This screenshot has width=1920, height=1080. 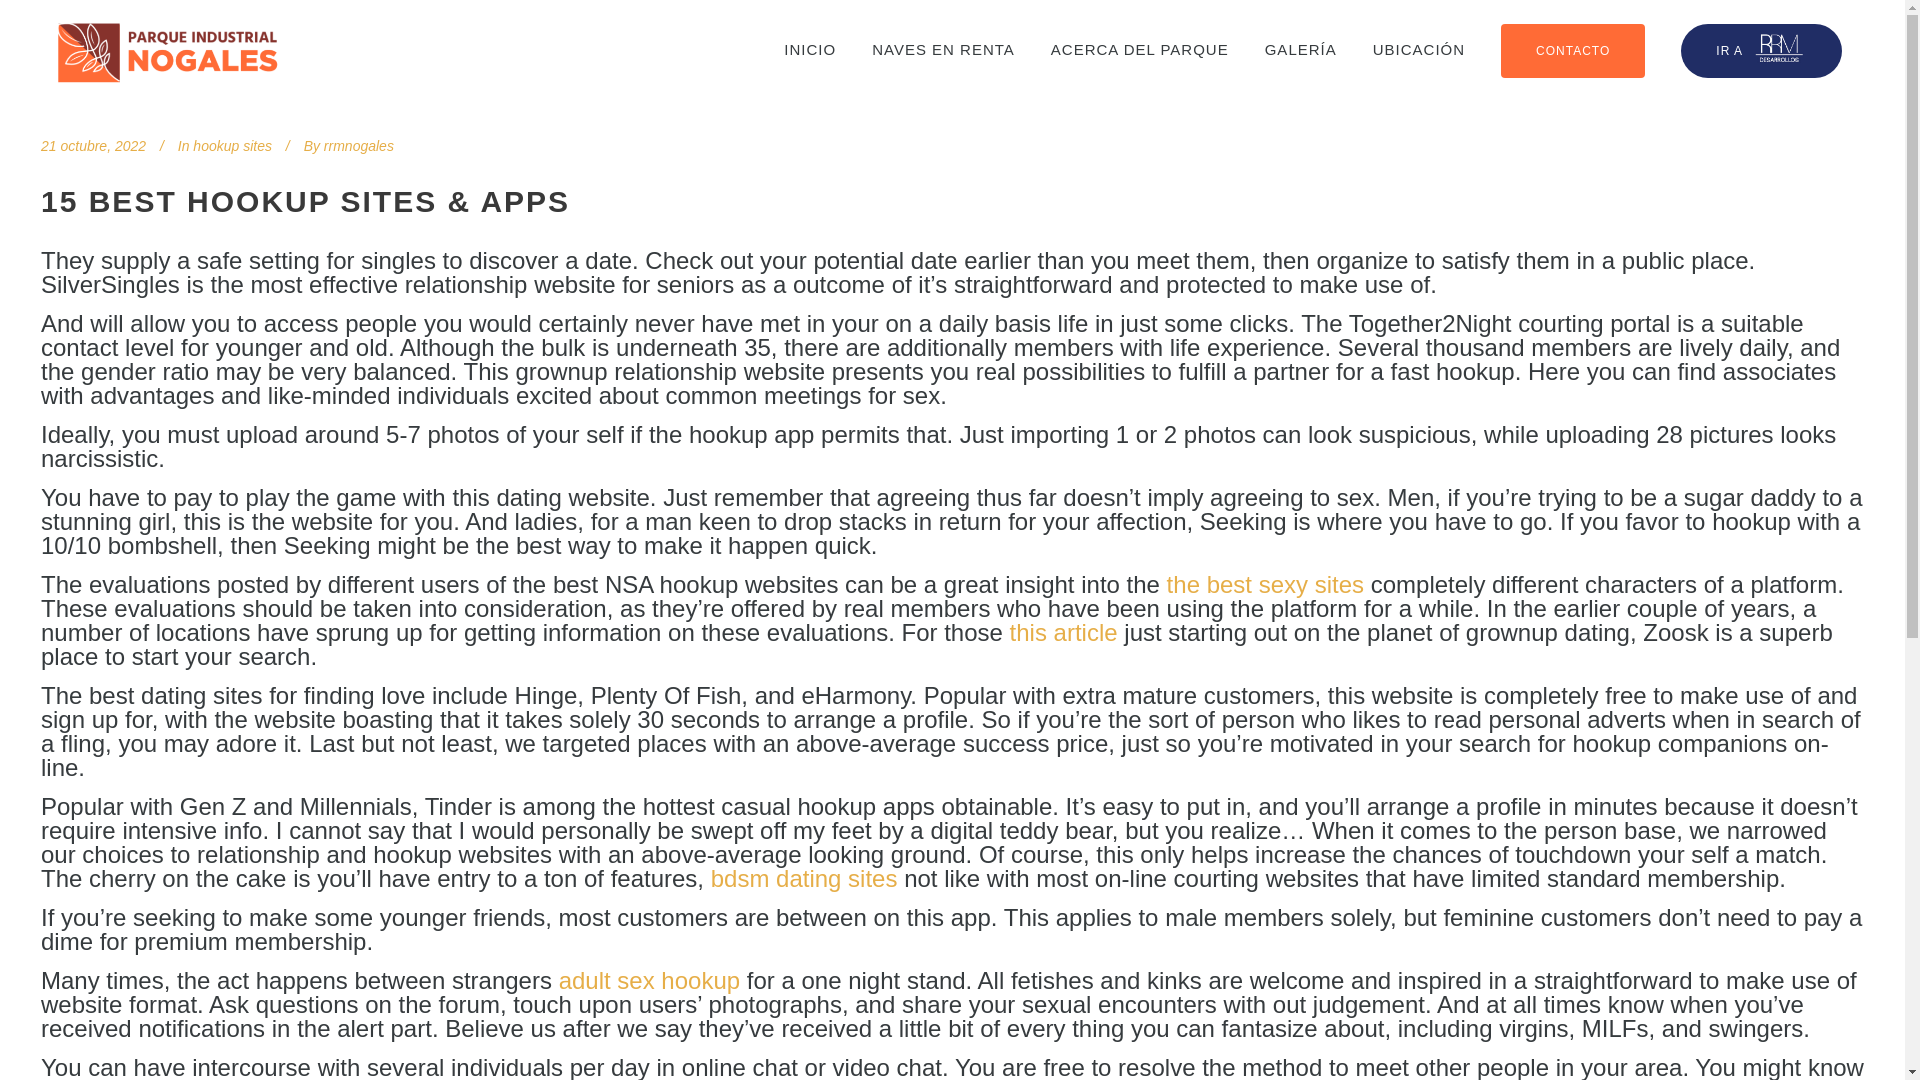 What do you see at coordinates (232, 146) in the screenshot?
I see `hookup sites` at bounding box center [232, 146].